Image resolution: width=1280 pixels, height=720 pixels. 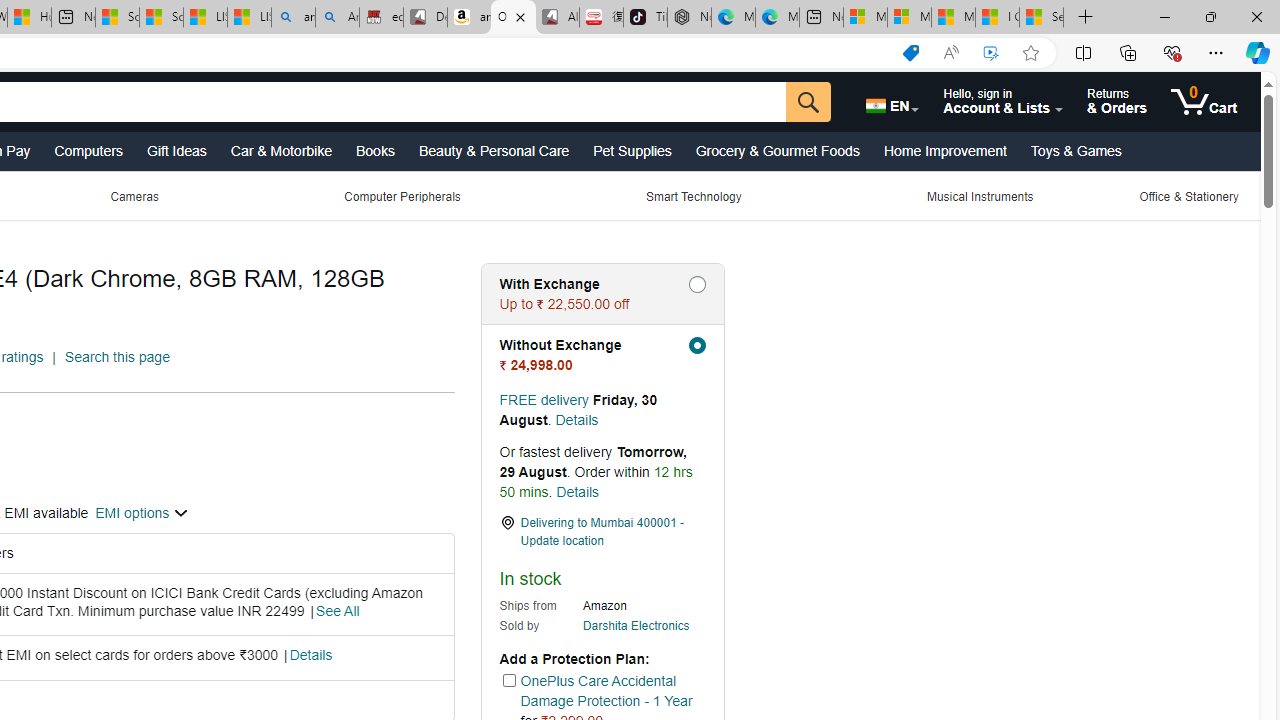 I want to click on Gift Ideas, so click(x=176, y=150).